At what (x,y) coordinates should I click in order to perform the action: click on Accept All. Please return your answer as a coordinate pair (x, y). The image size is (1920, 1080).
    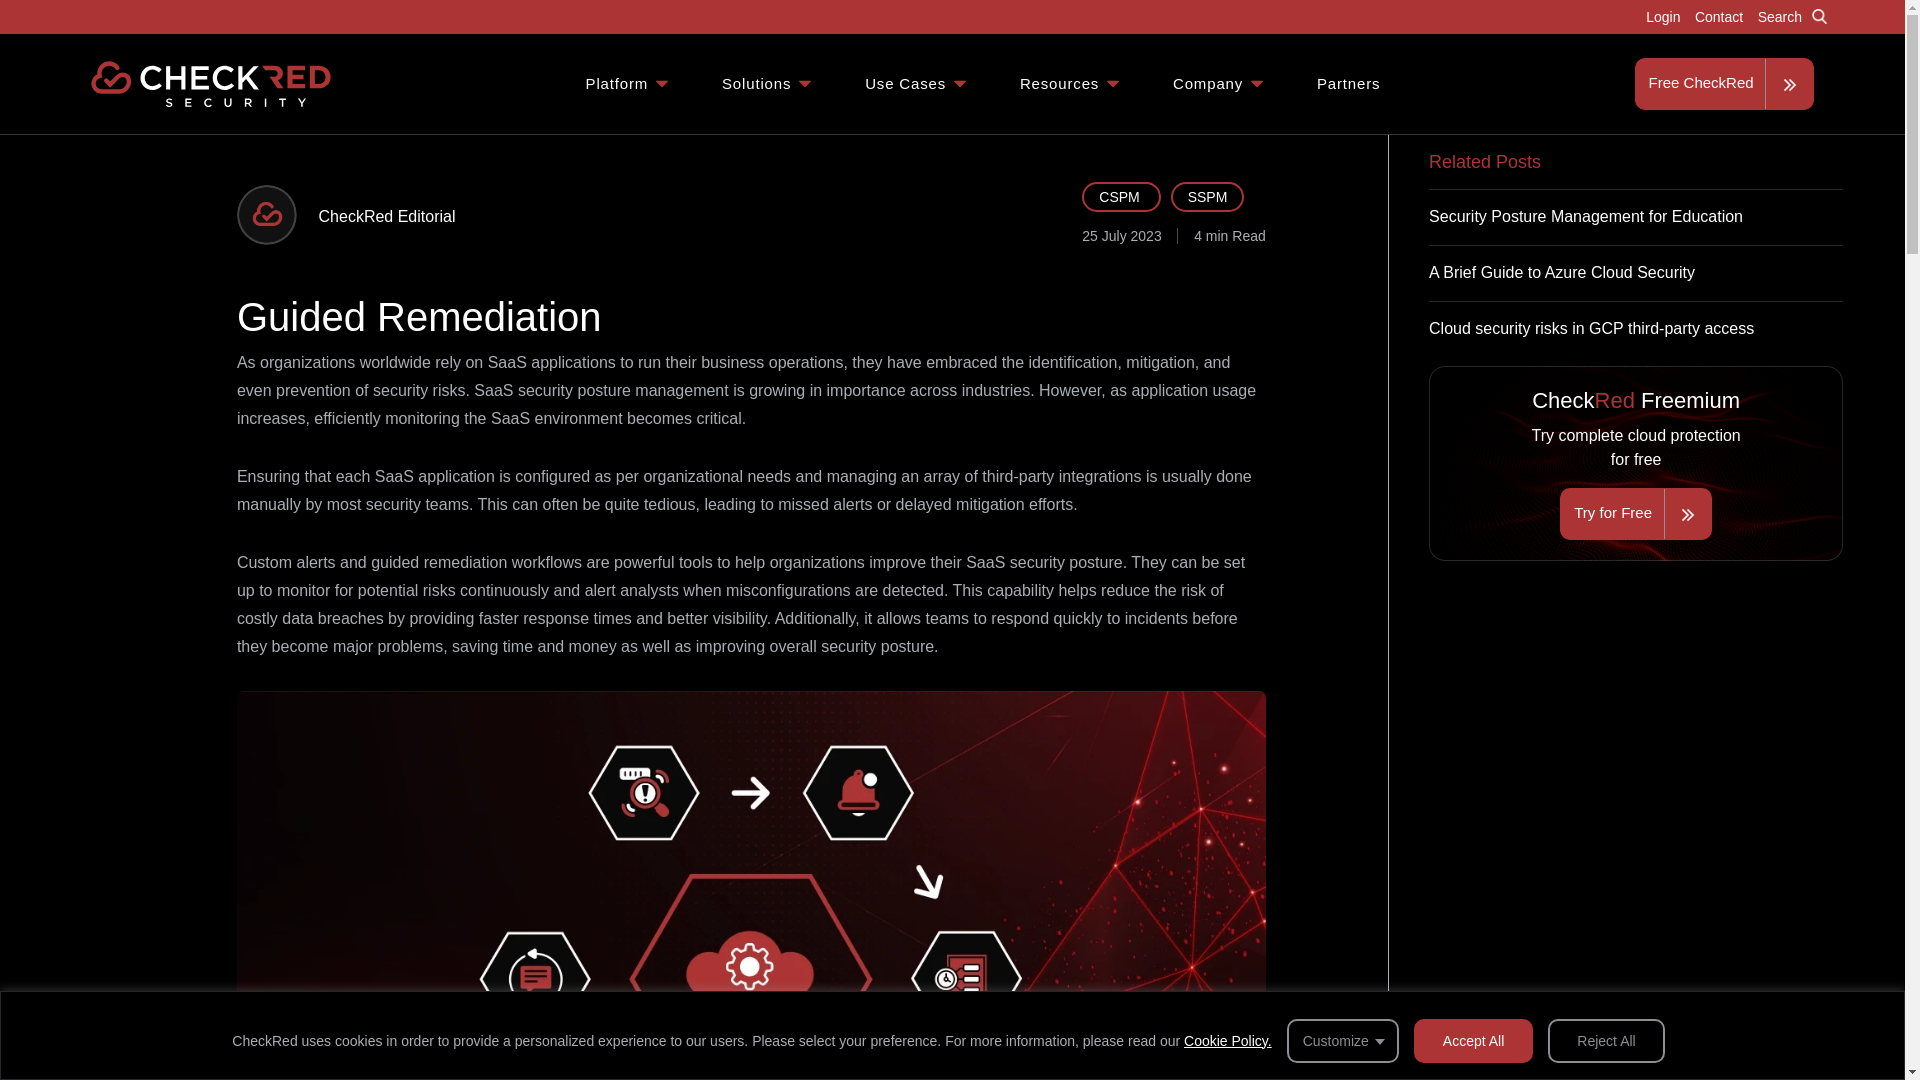
    Looking at the image, I should click on (1472, 1040).